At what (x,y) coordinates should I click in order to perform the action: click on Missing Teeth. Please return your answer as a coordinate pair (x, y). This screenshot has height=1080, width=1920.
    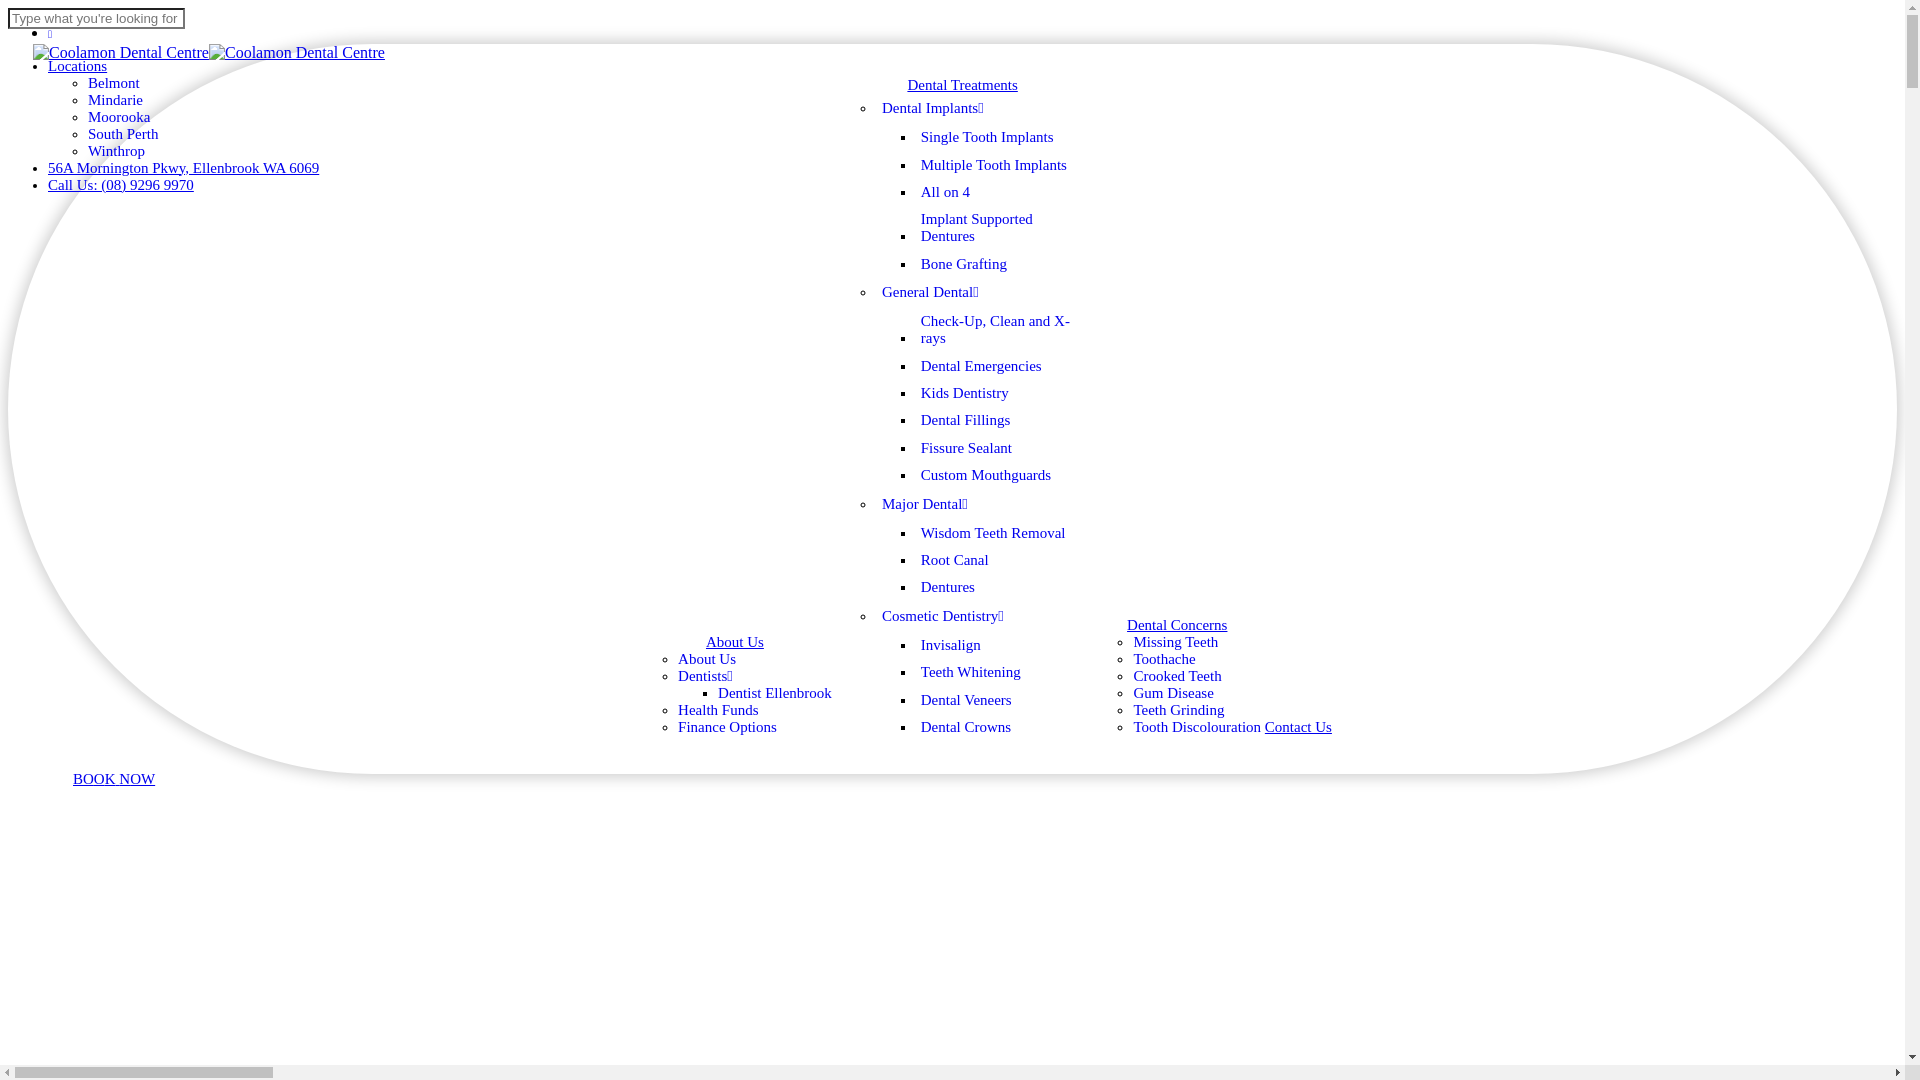
    Looking at the image, I should click on (1176, 642).